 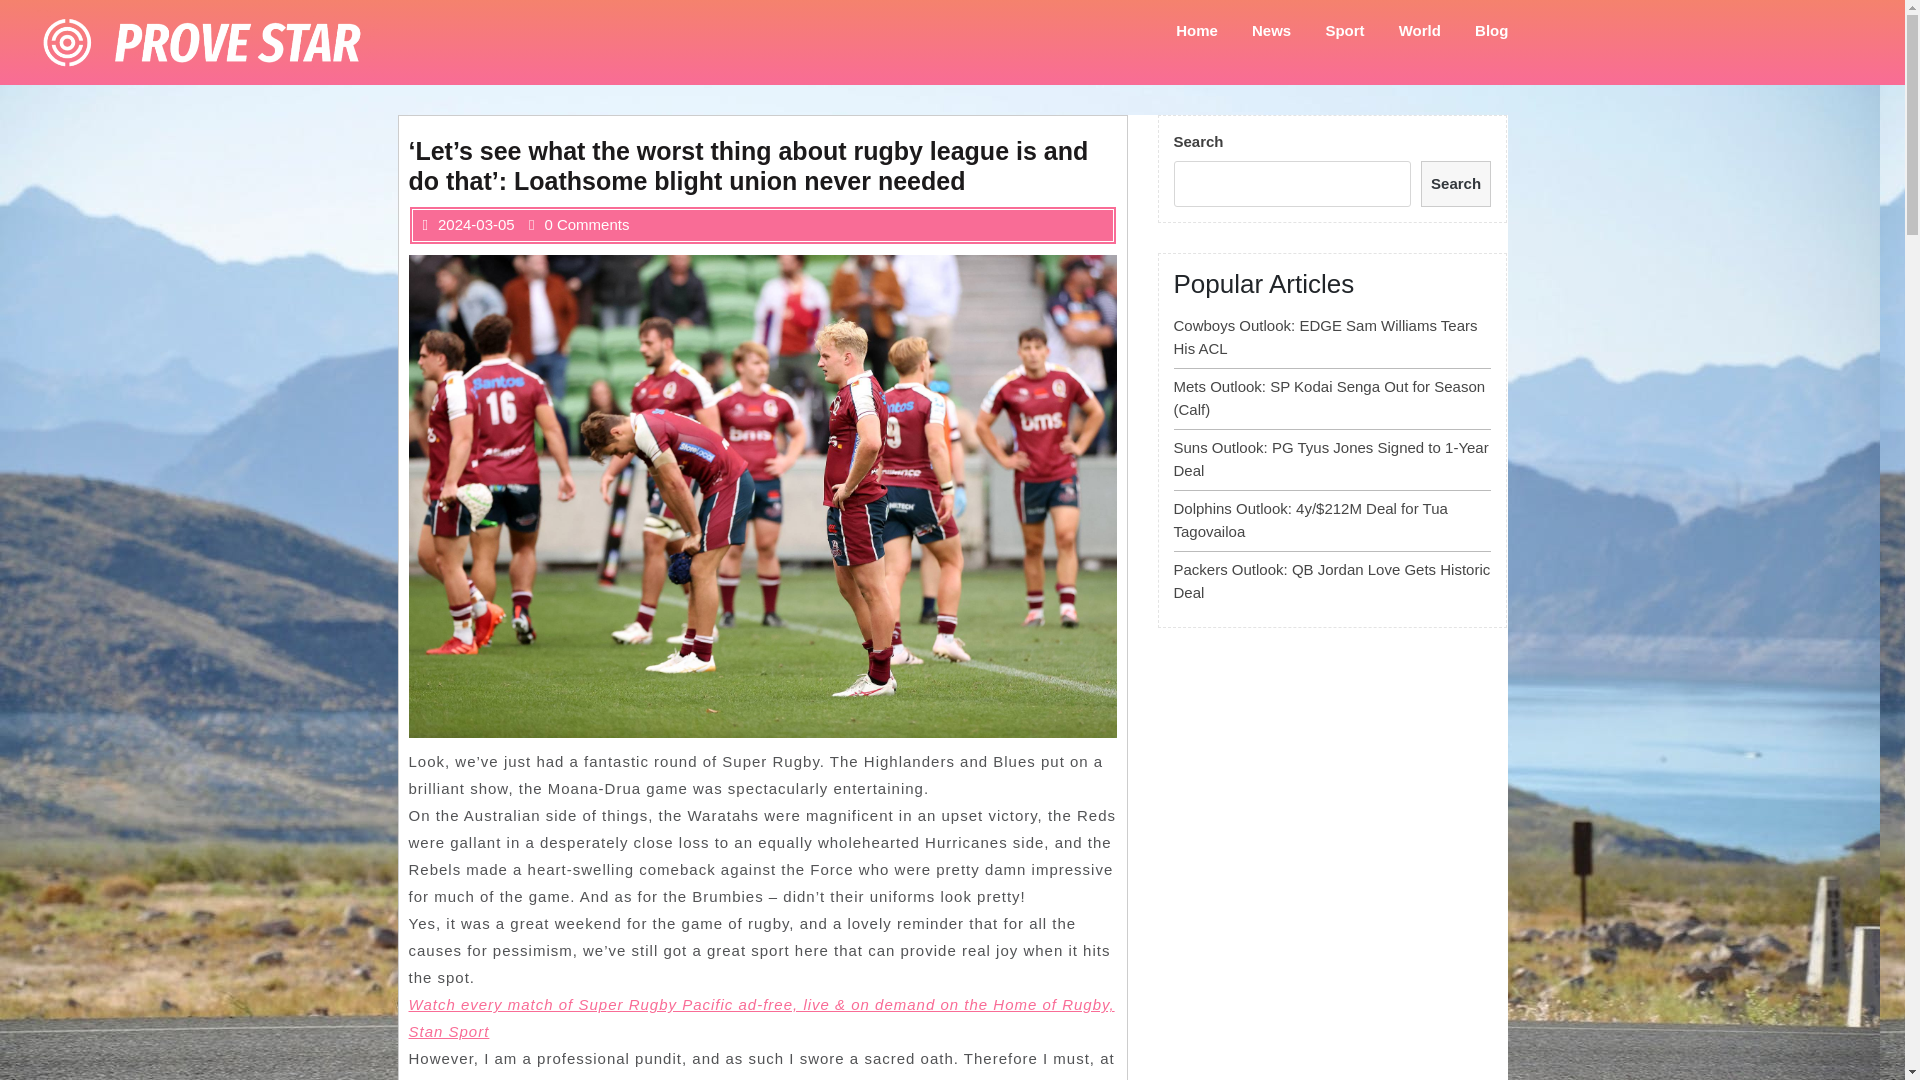 I want to click on Blog, so click(x=1490, y=30).